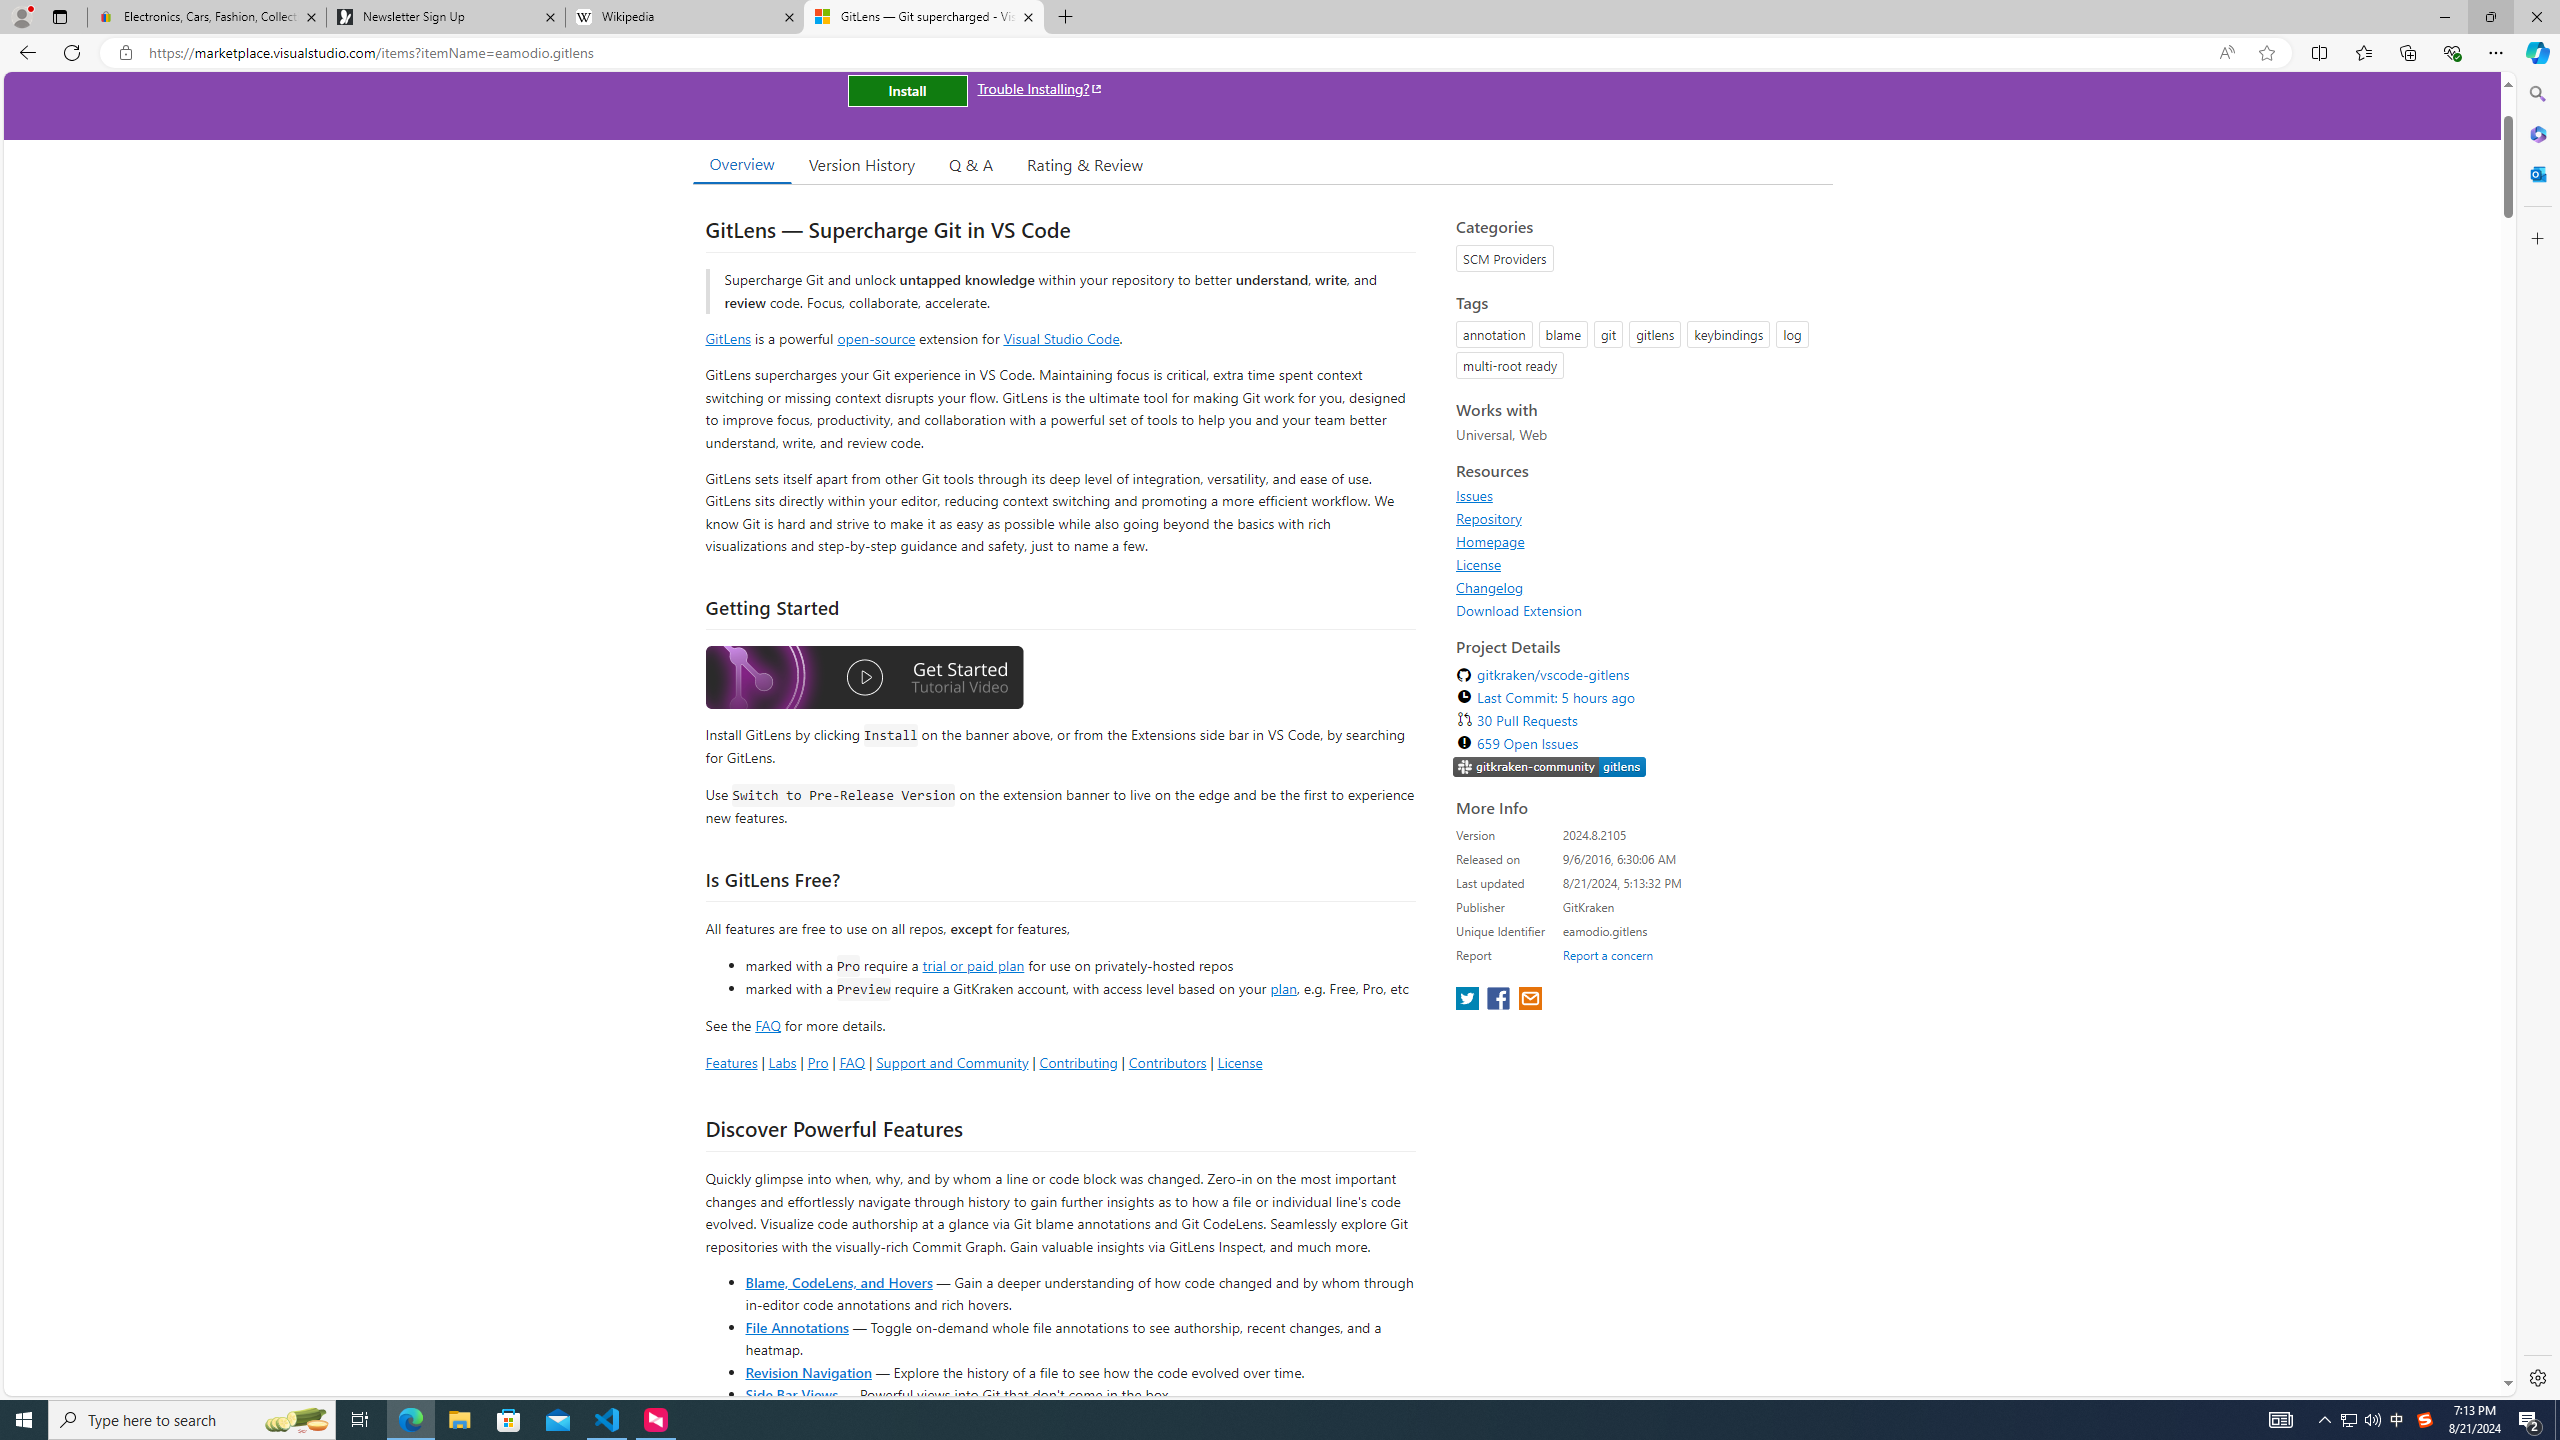 This screenshot has width=2560, height=1440. Describe the element at coordinates (864, 680) in the screenshot. I see `Watch the GitLens Getting Started video` at that location.